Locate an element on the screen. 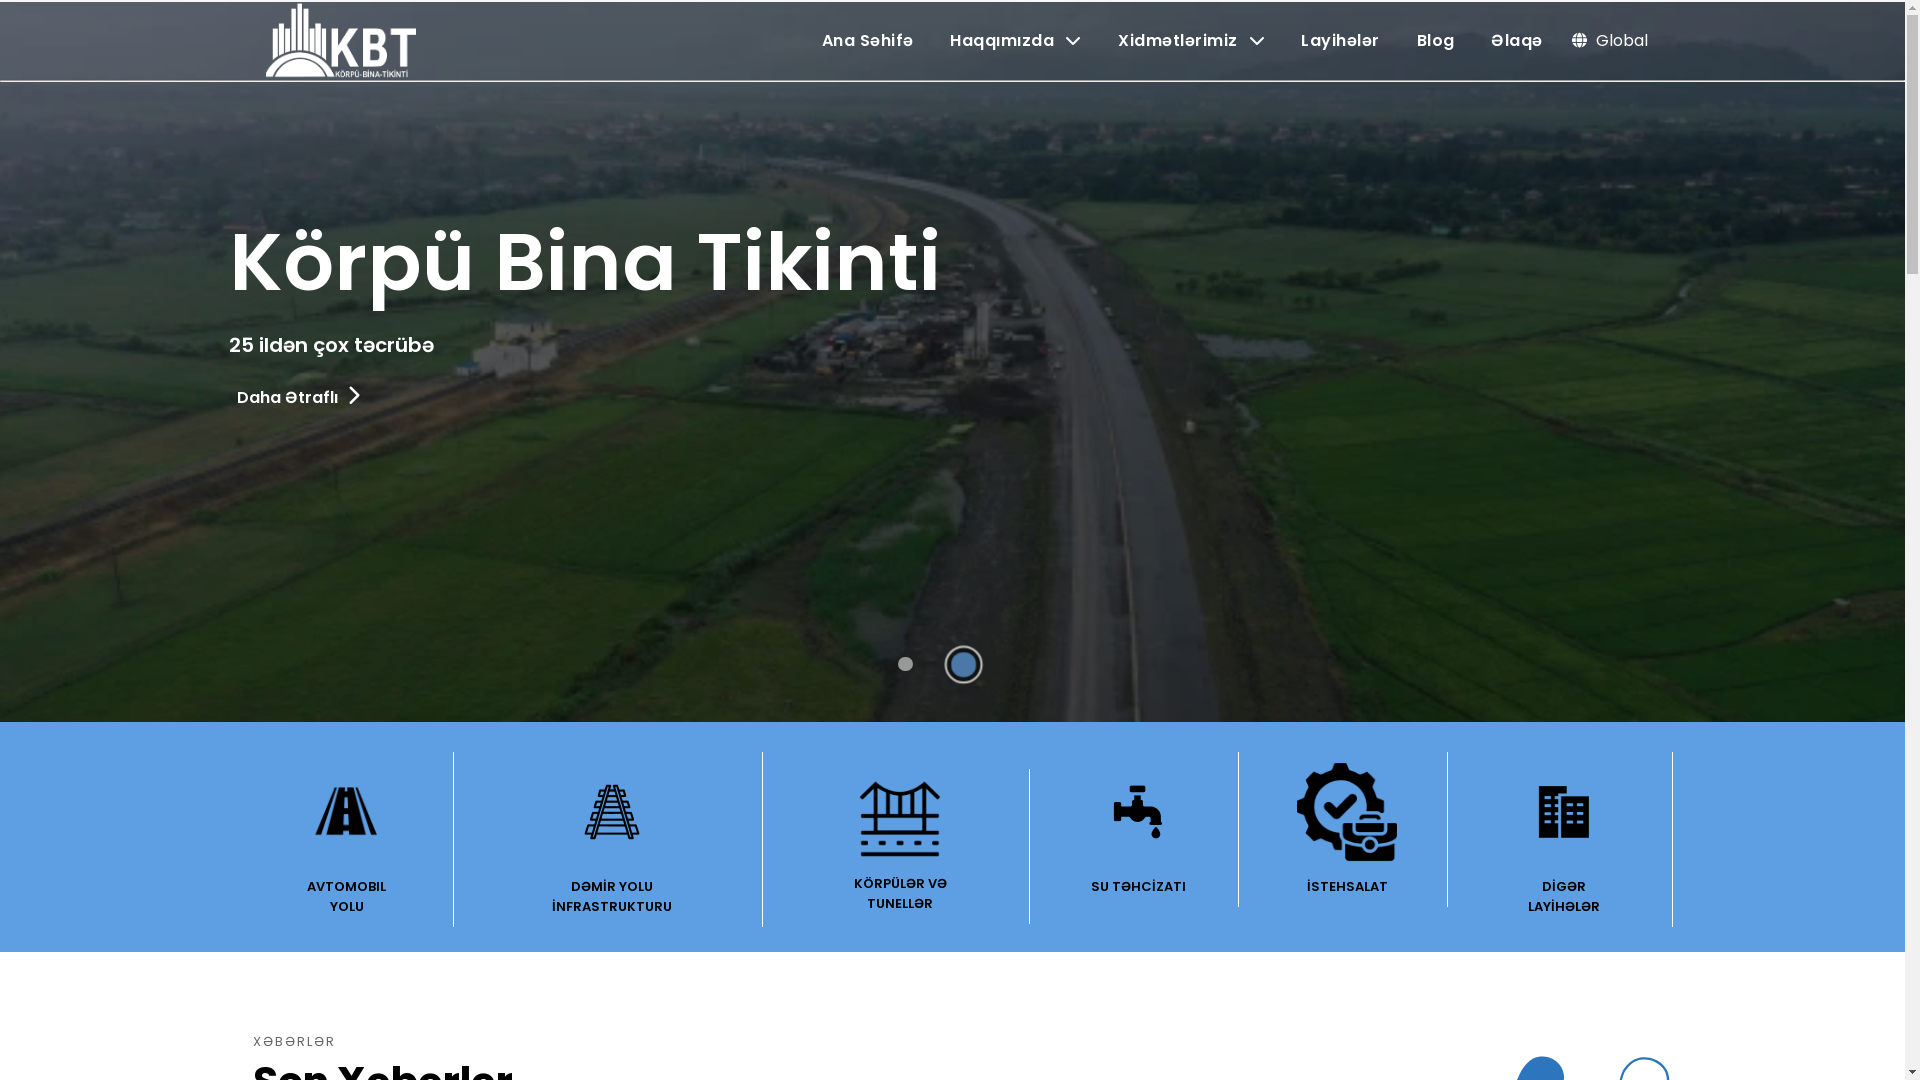 The image size is (1920, 1080). AVTOMOBIL YOLU is located at coordinates (347, 840).